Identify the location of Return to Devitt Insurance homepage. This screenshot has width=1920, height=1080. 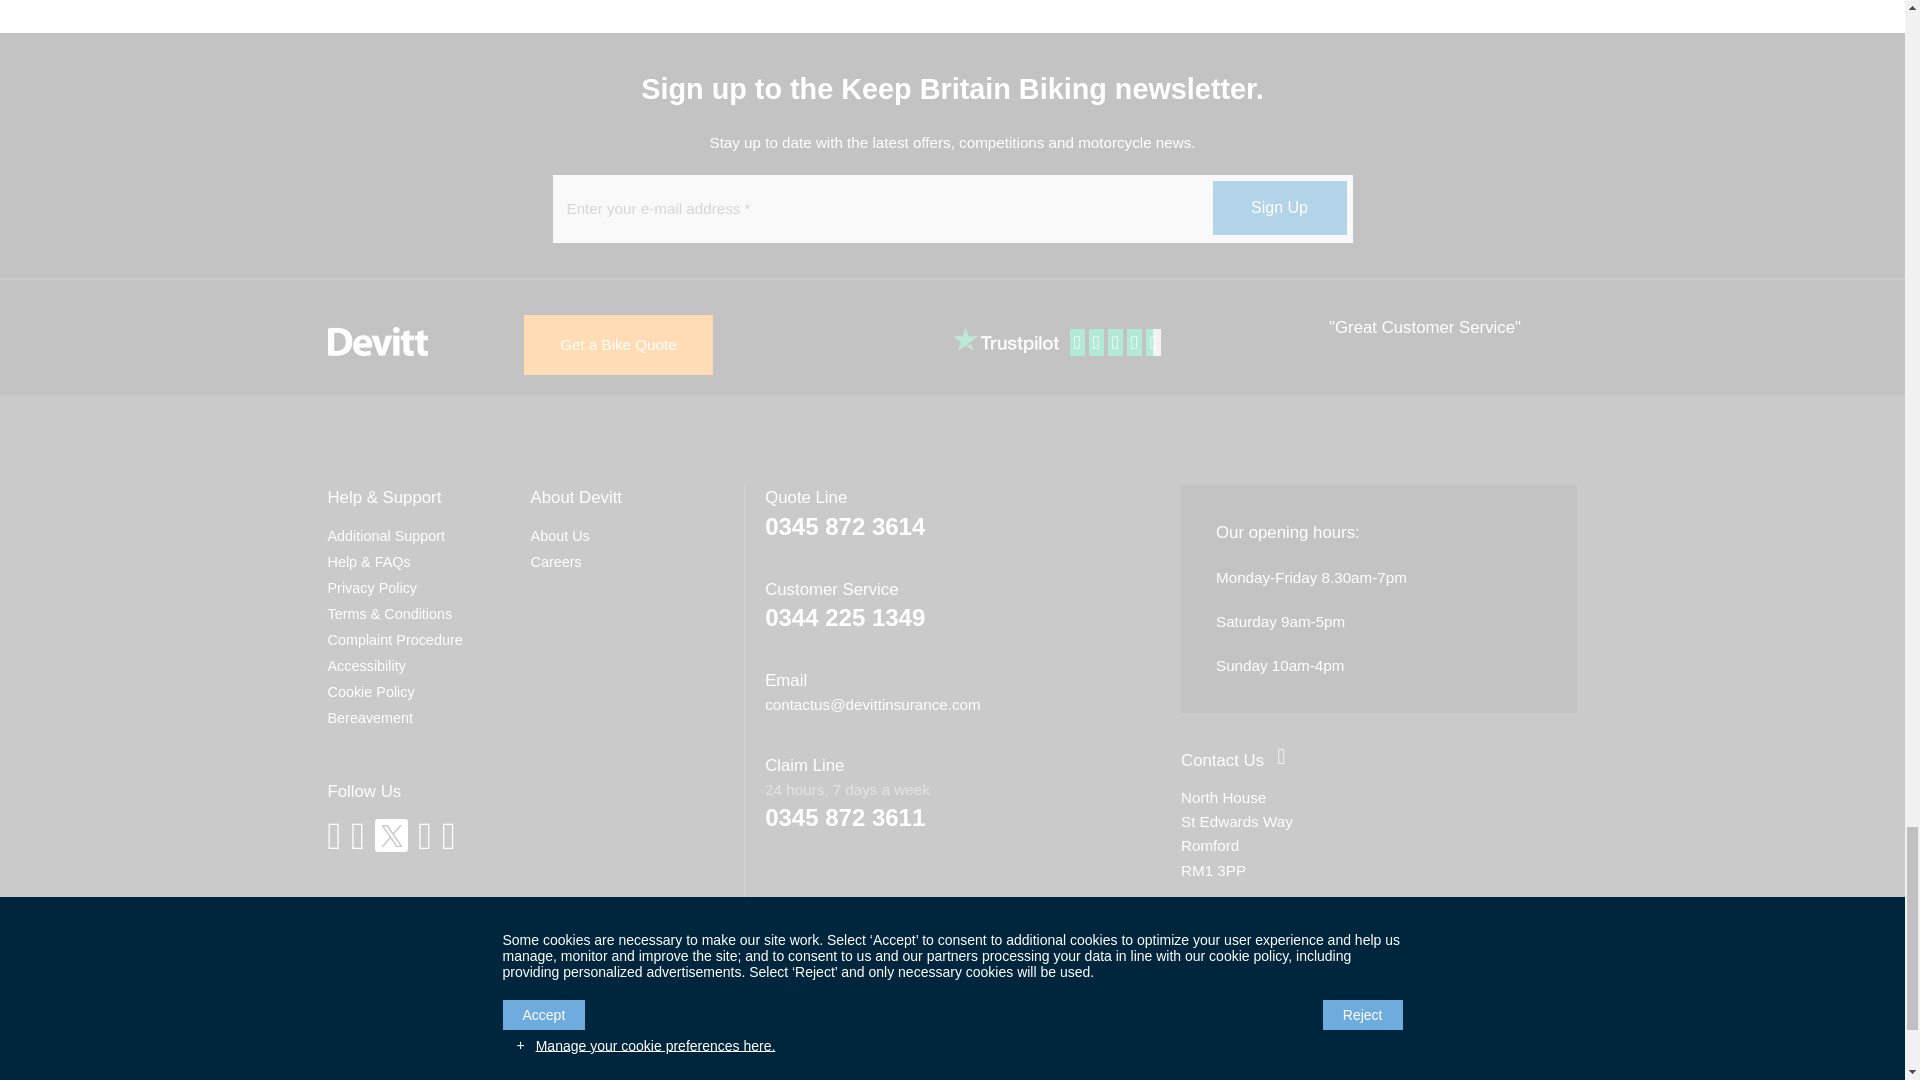
(378, 342).